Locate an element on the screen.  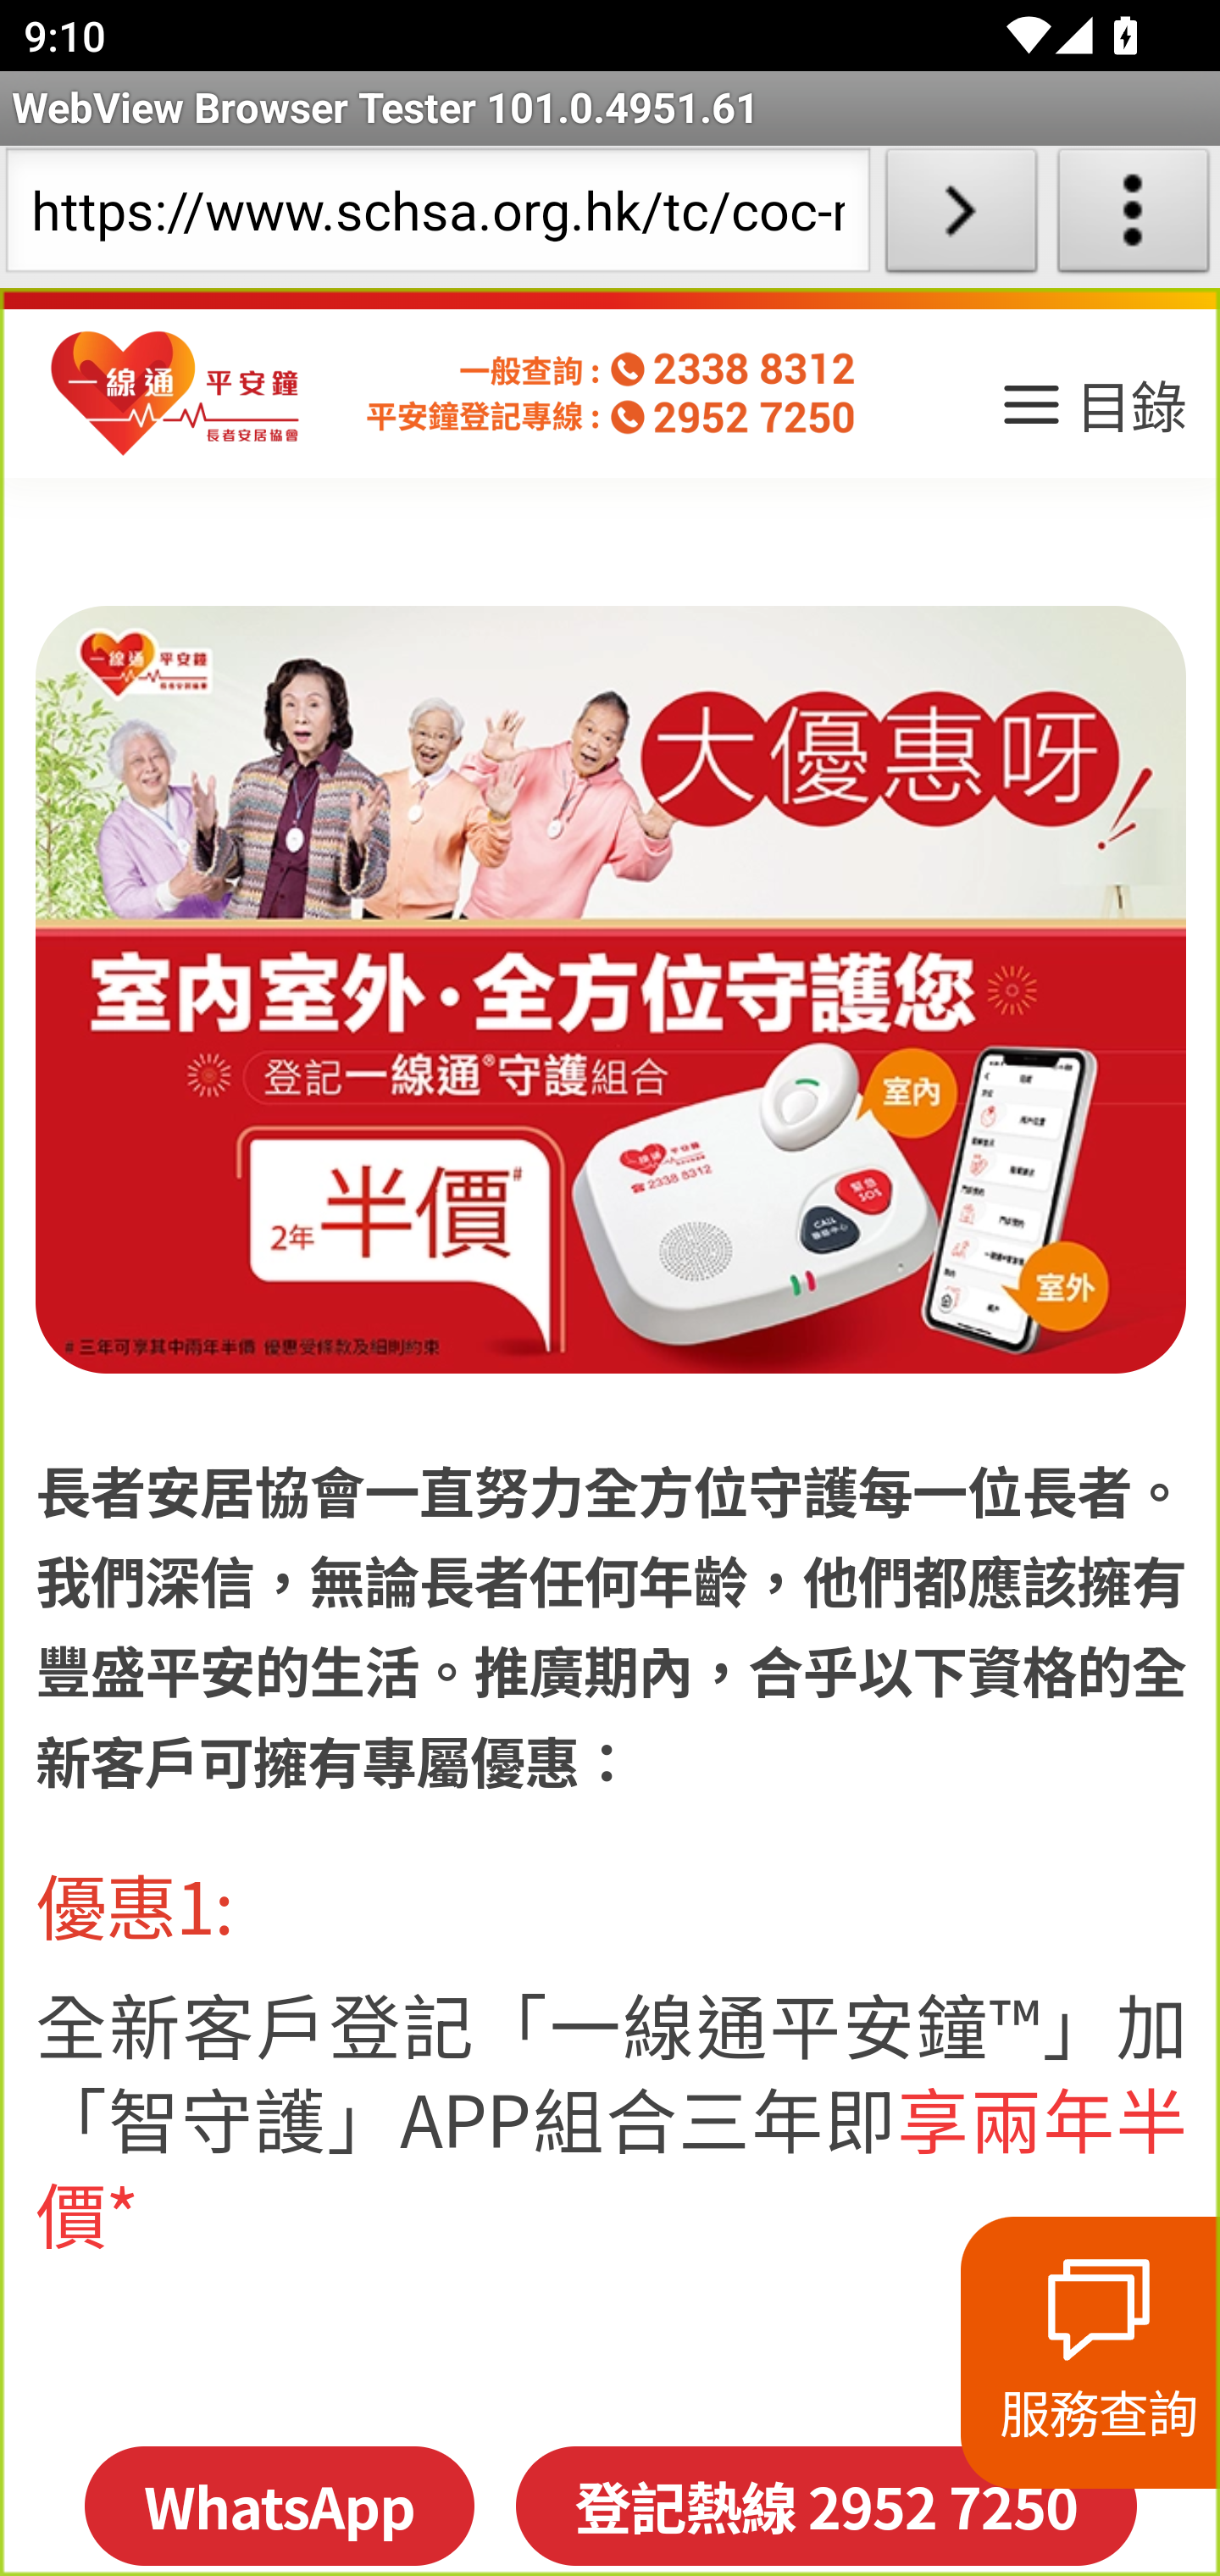
homepage is located at coordinates (176, 395).